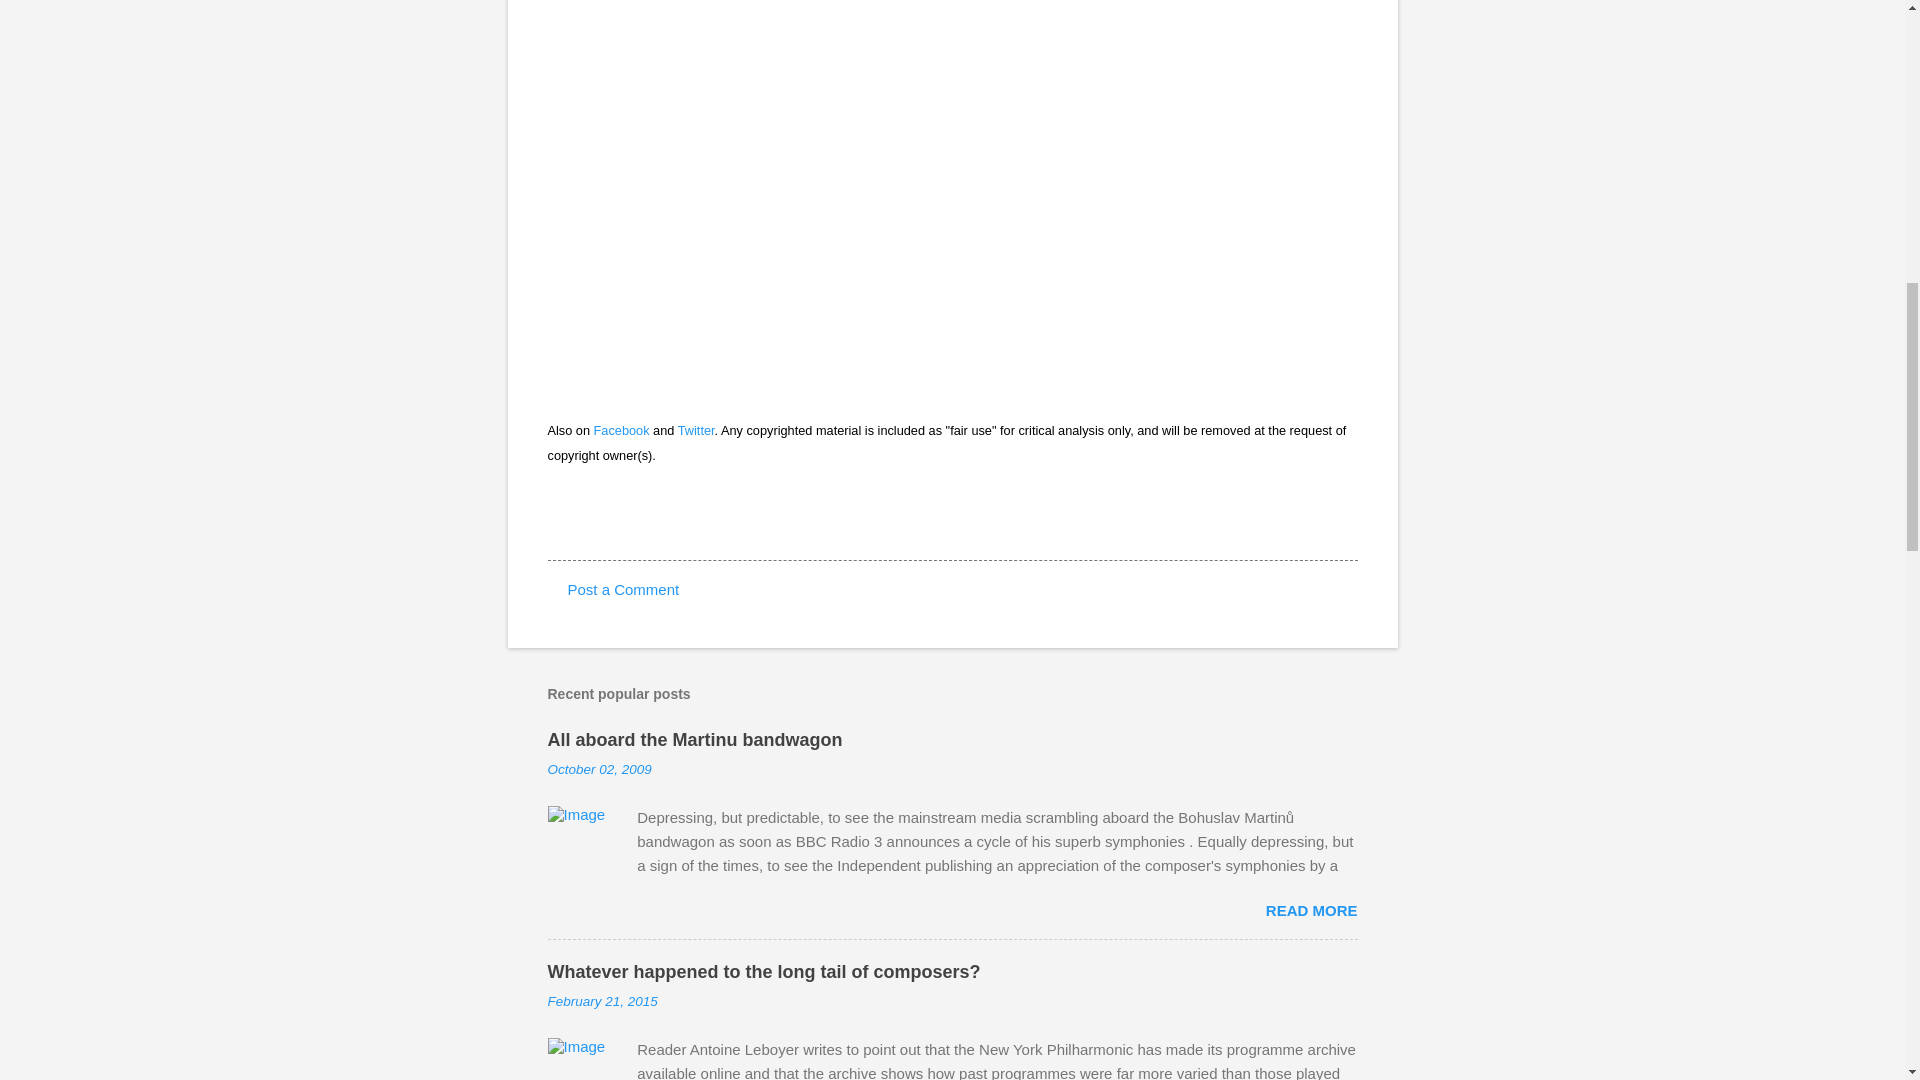 The image size is (1920, 1080). Describe the element at coordinates (696, 430) in the screenshot. I see `Twitter` at that location.